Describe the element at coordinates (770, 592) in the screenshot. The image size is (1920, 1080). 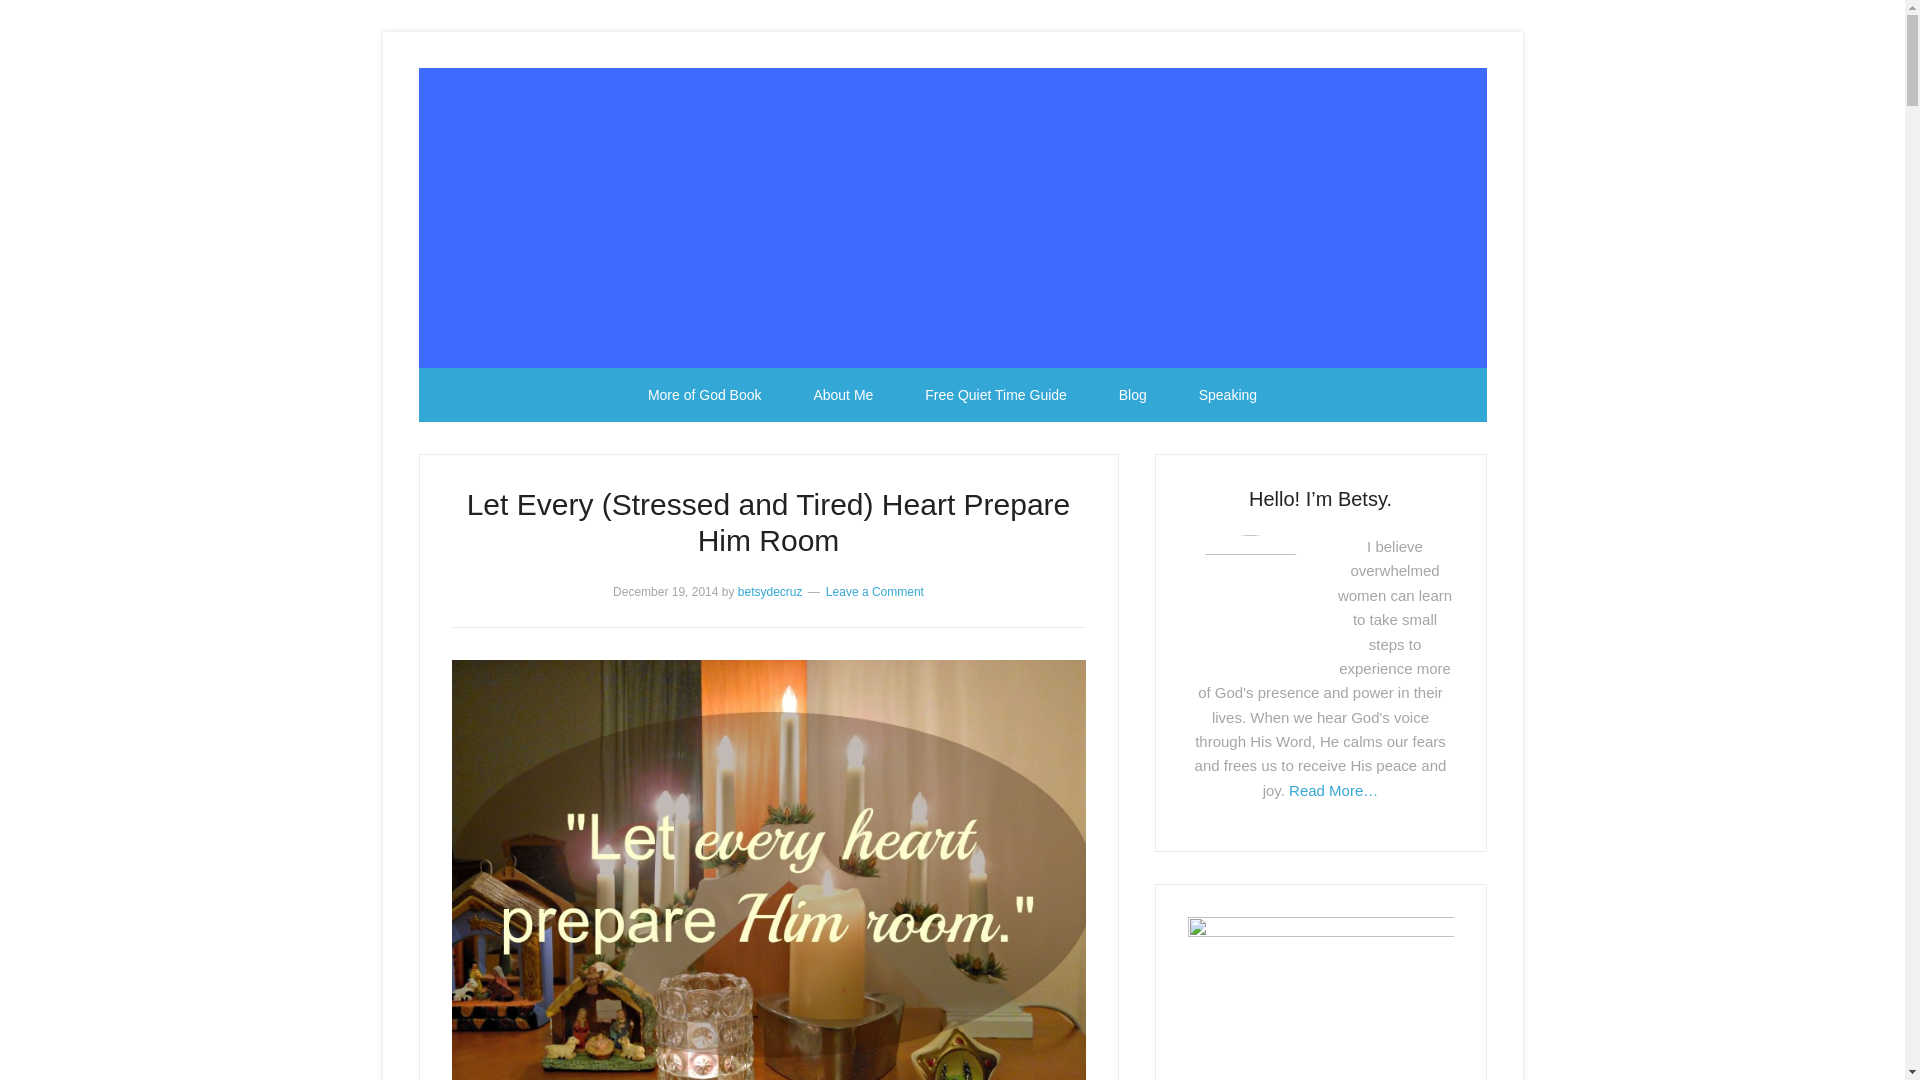
I see `betsydecruz` at that location.